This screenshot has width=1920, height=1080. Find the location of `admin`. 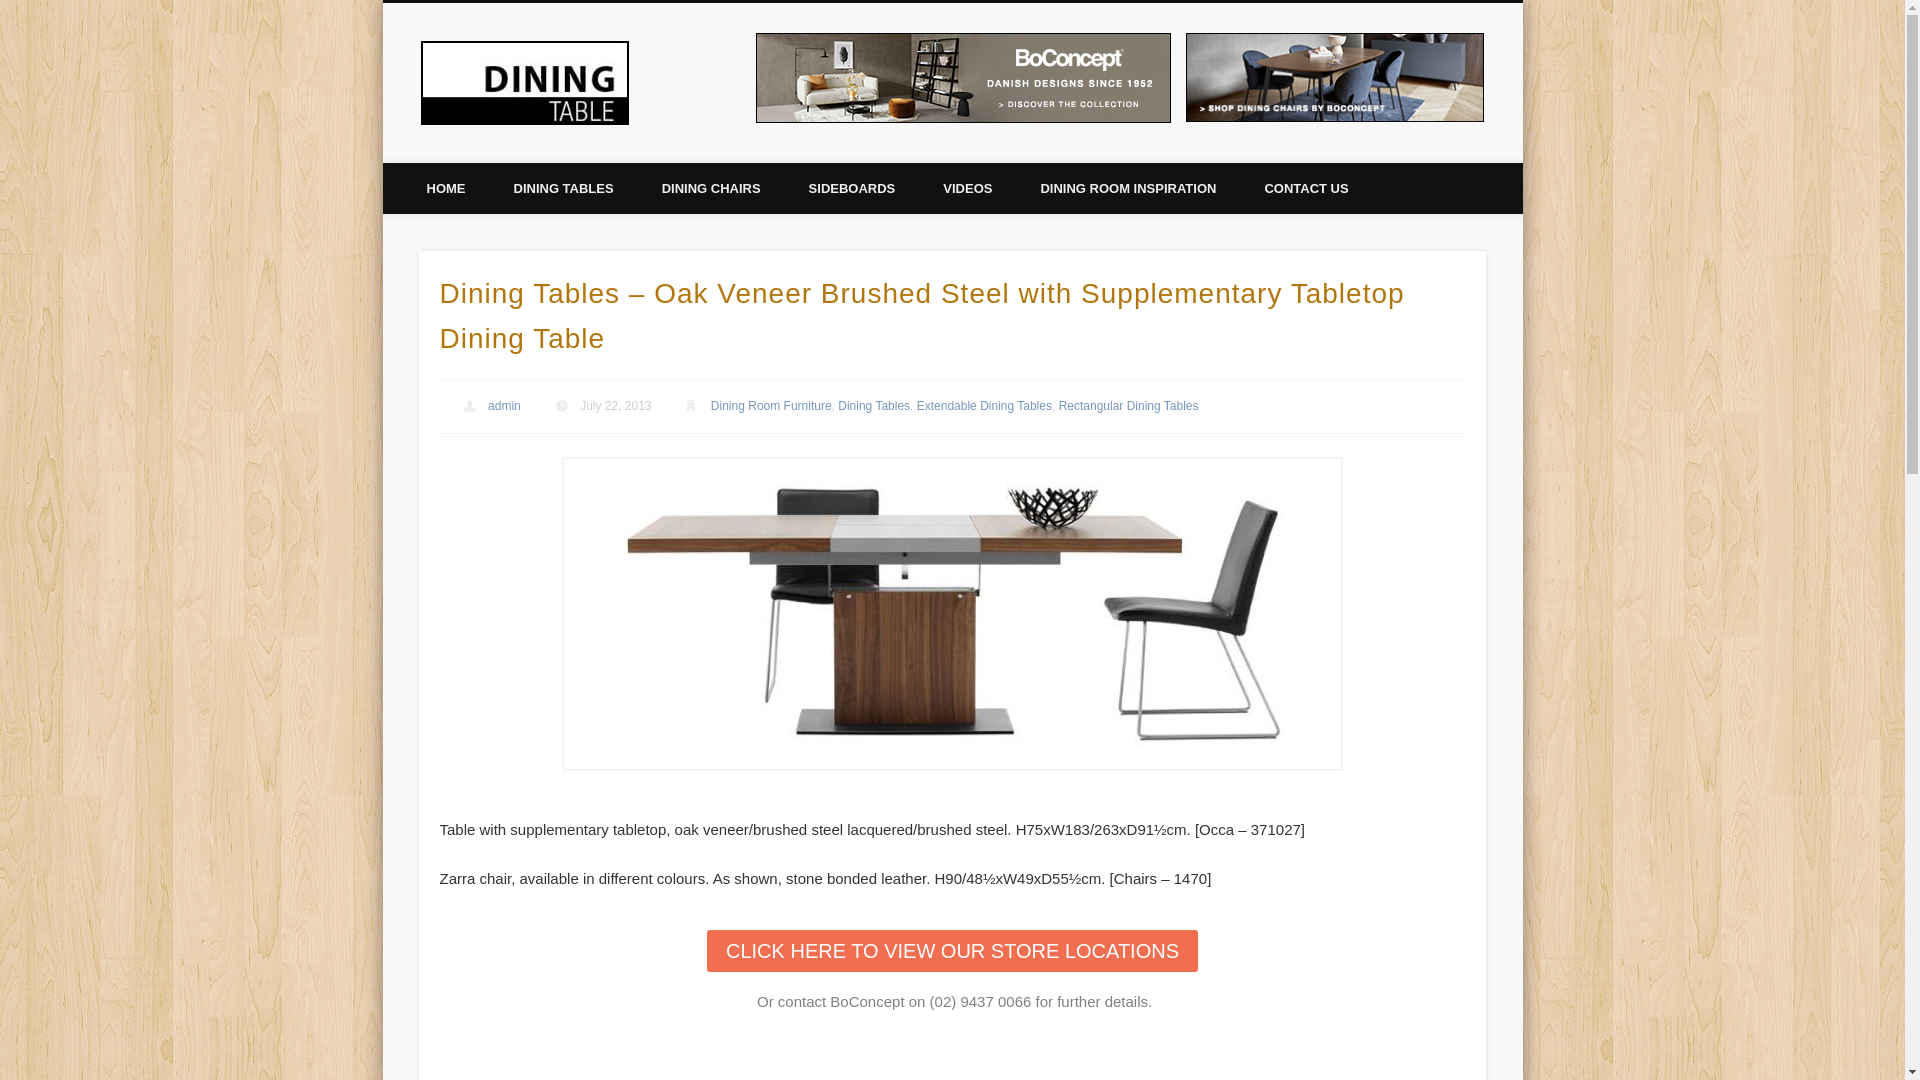

admin is located at coordinates (504, 406).